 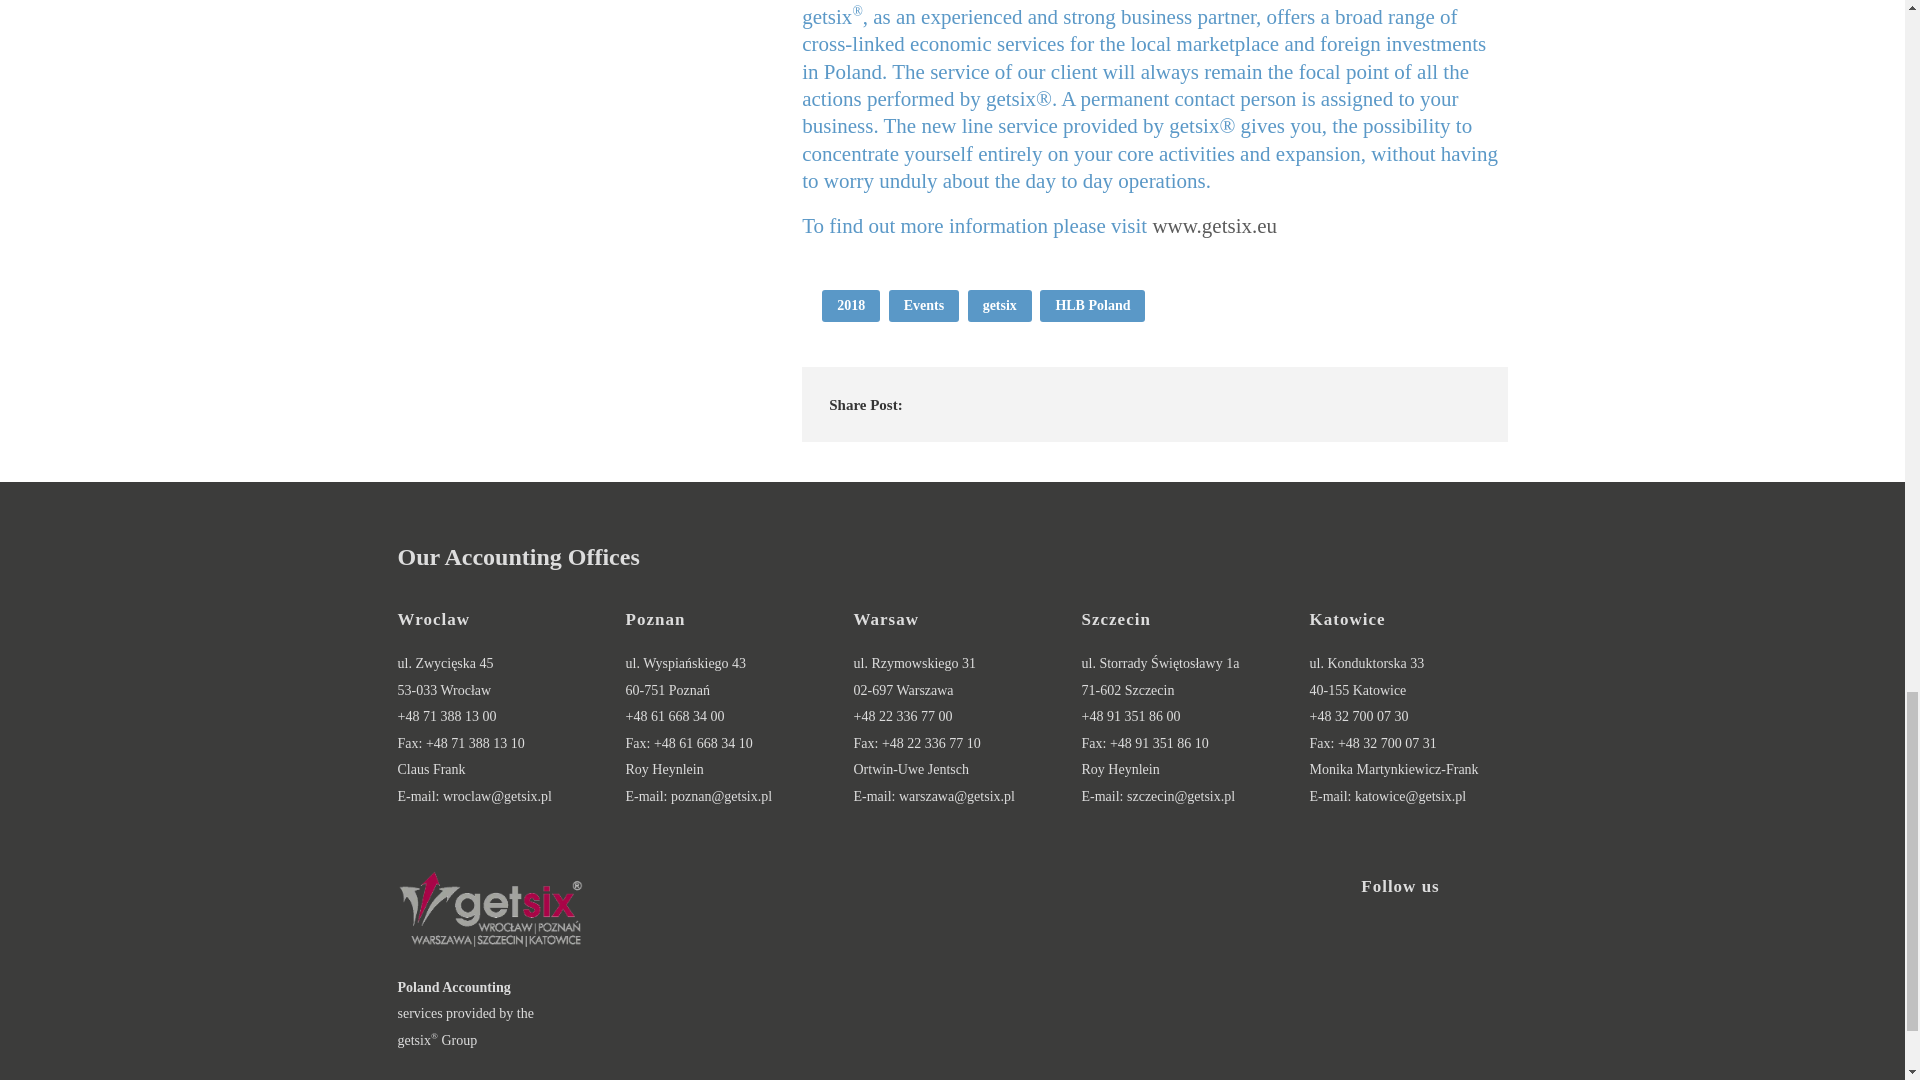 What do you see at coordinates (490, 910) in the screenshot?
I see `getsix-logo` at bounding box center [490, 910].